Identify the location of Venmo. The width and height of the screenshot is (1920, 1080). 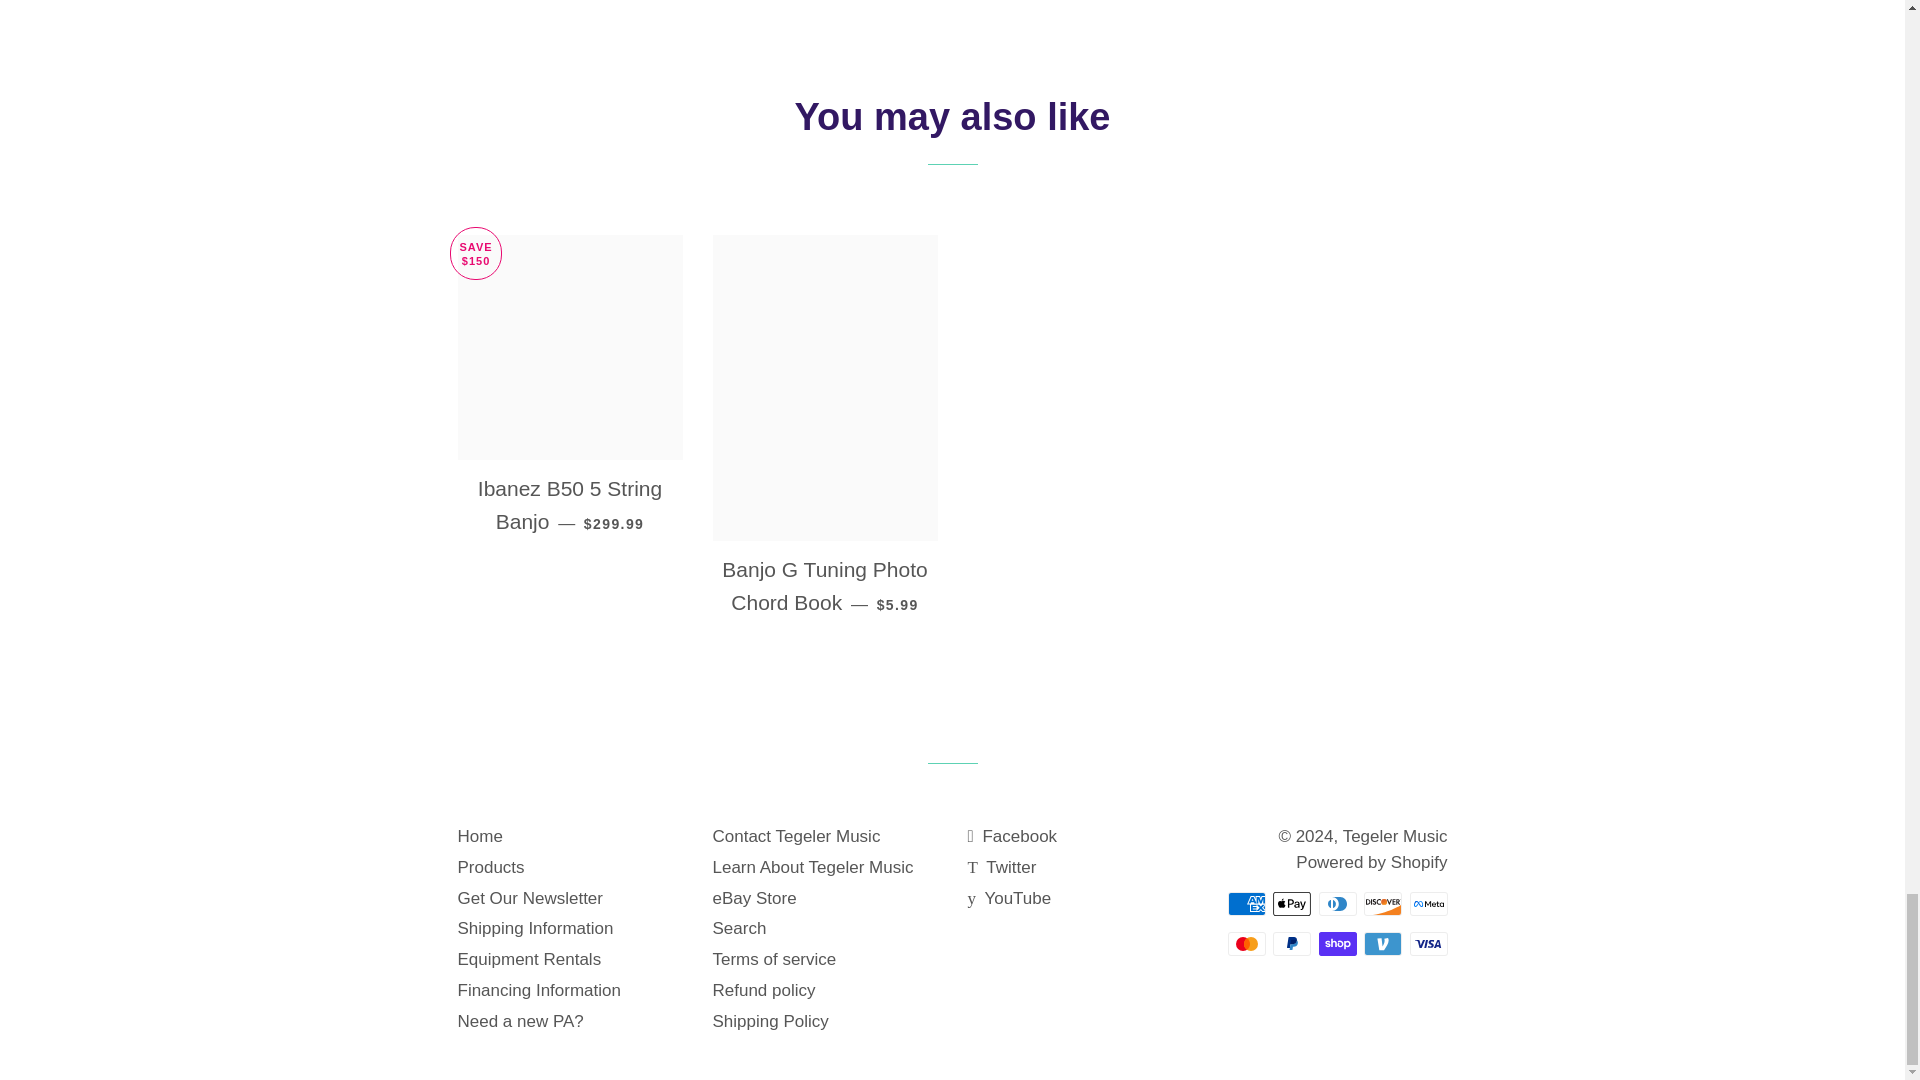
(1382, 944).